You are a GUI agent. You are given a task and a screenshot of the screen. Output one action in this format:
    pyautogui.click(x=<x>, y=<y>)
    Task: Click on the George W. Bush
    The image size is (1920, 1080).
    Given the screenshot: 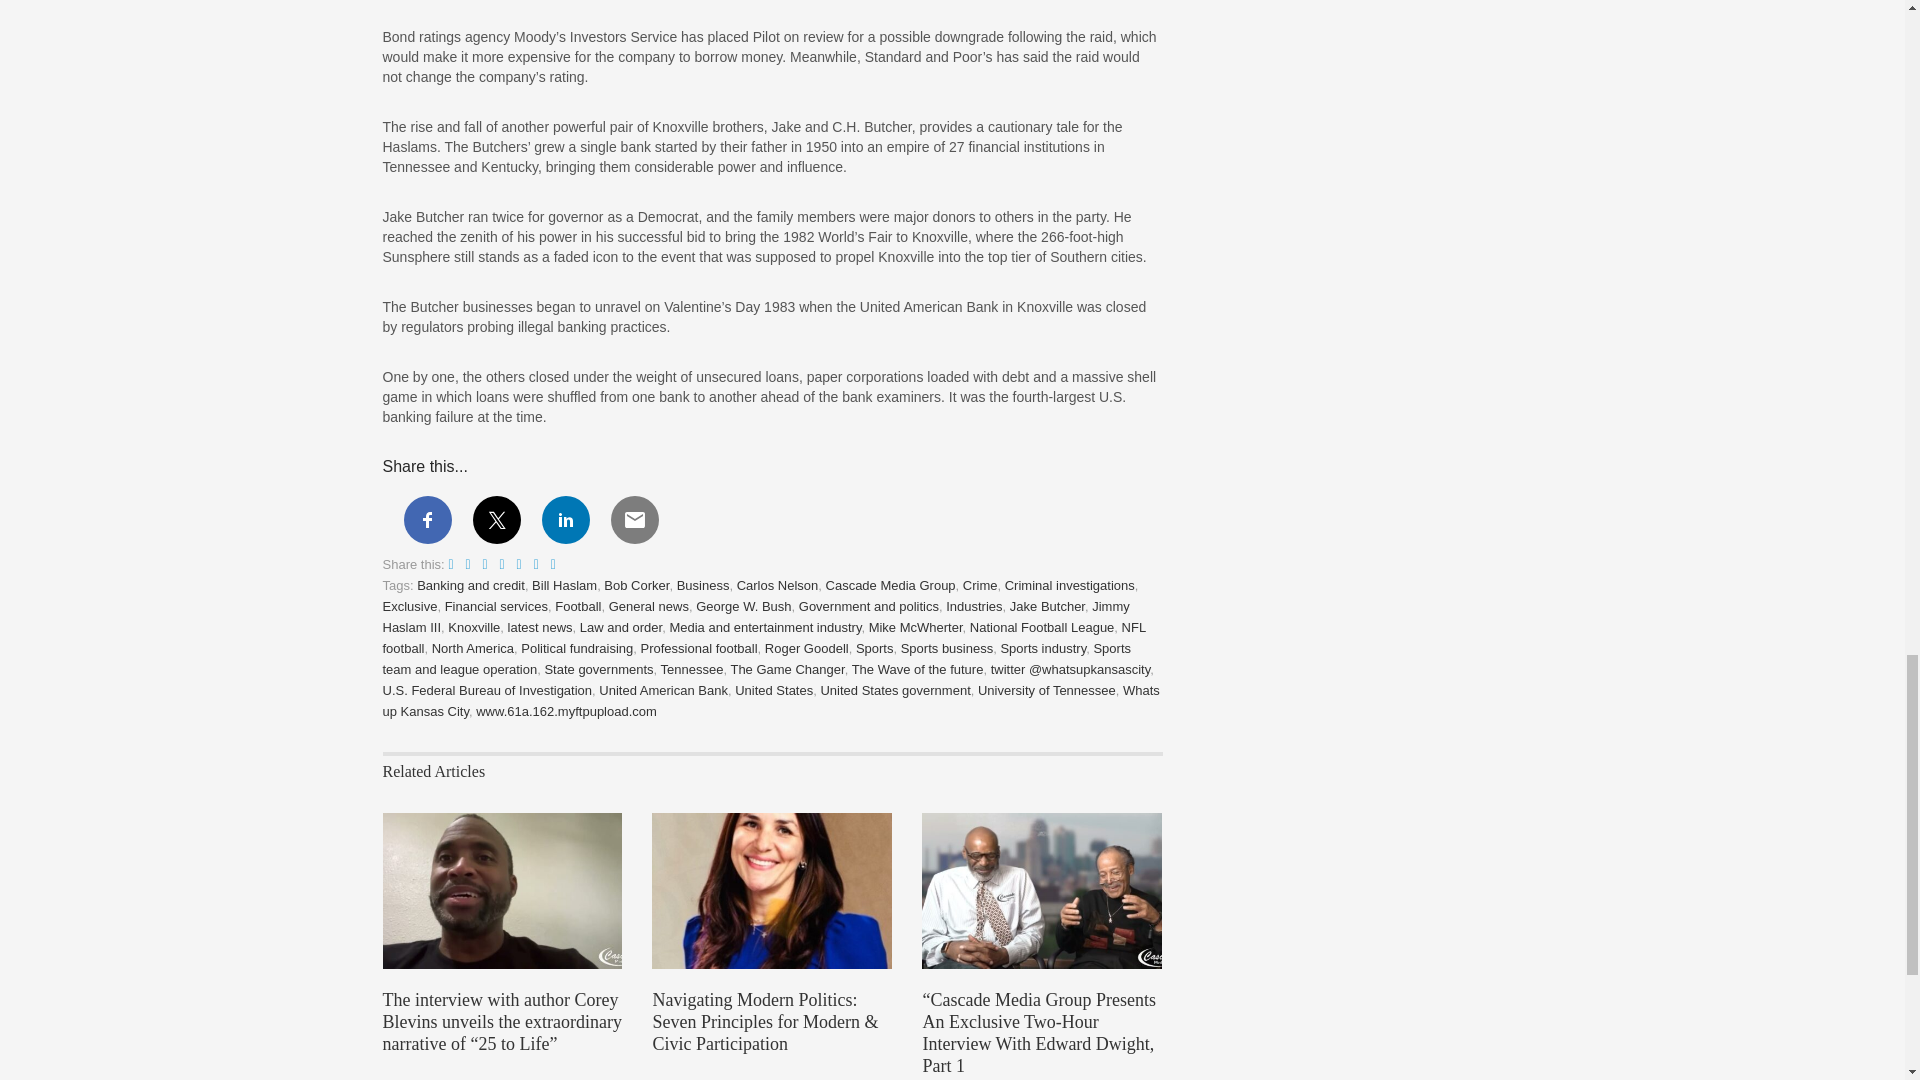 What is the action you would take?
    pyautogui.click(x=743, y=606)
    